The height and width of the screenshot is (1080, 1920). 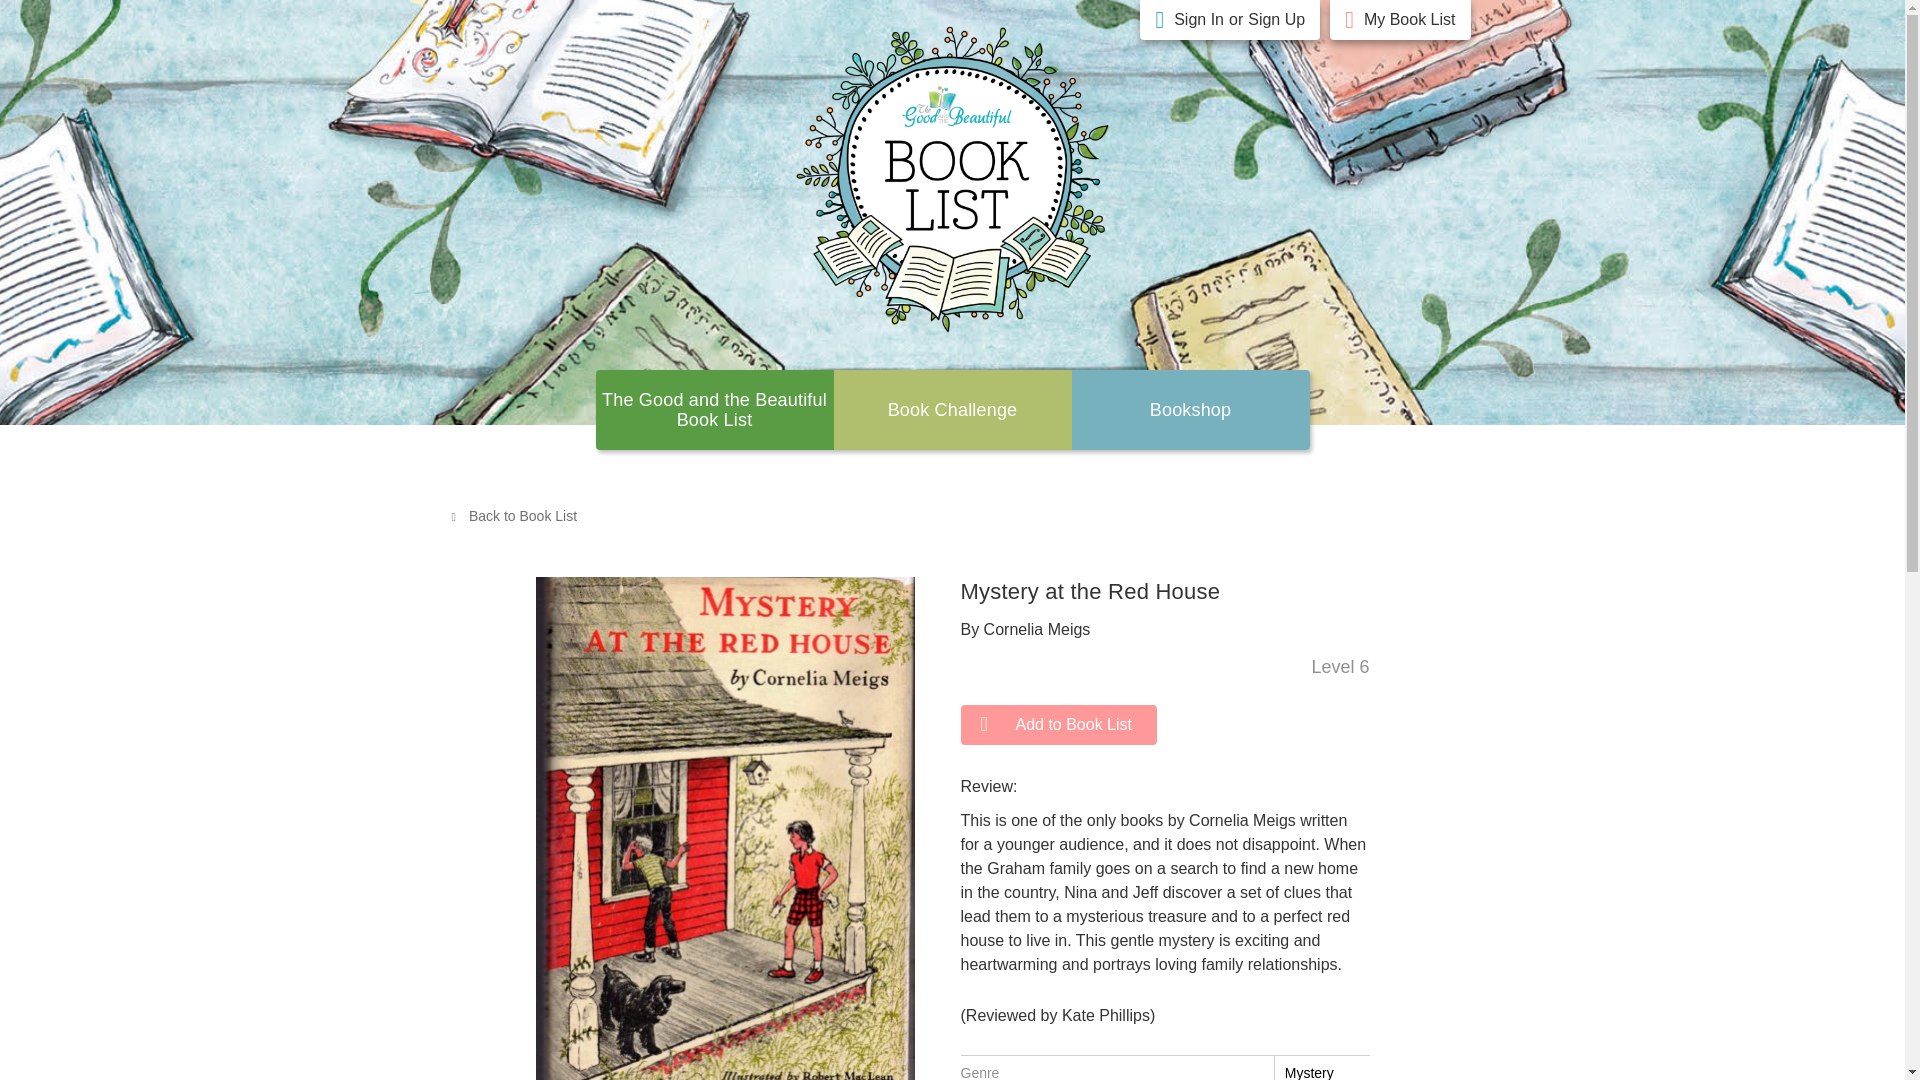 What do you see at coordinates (513, 515) in the screenshot?
I see `Back to Book List` at bounding box center [513, 515].